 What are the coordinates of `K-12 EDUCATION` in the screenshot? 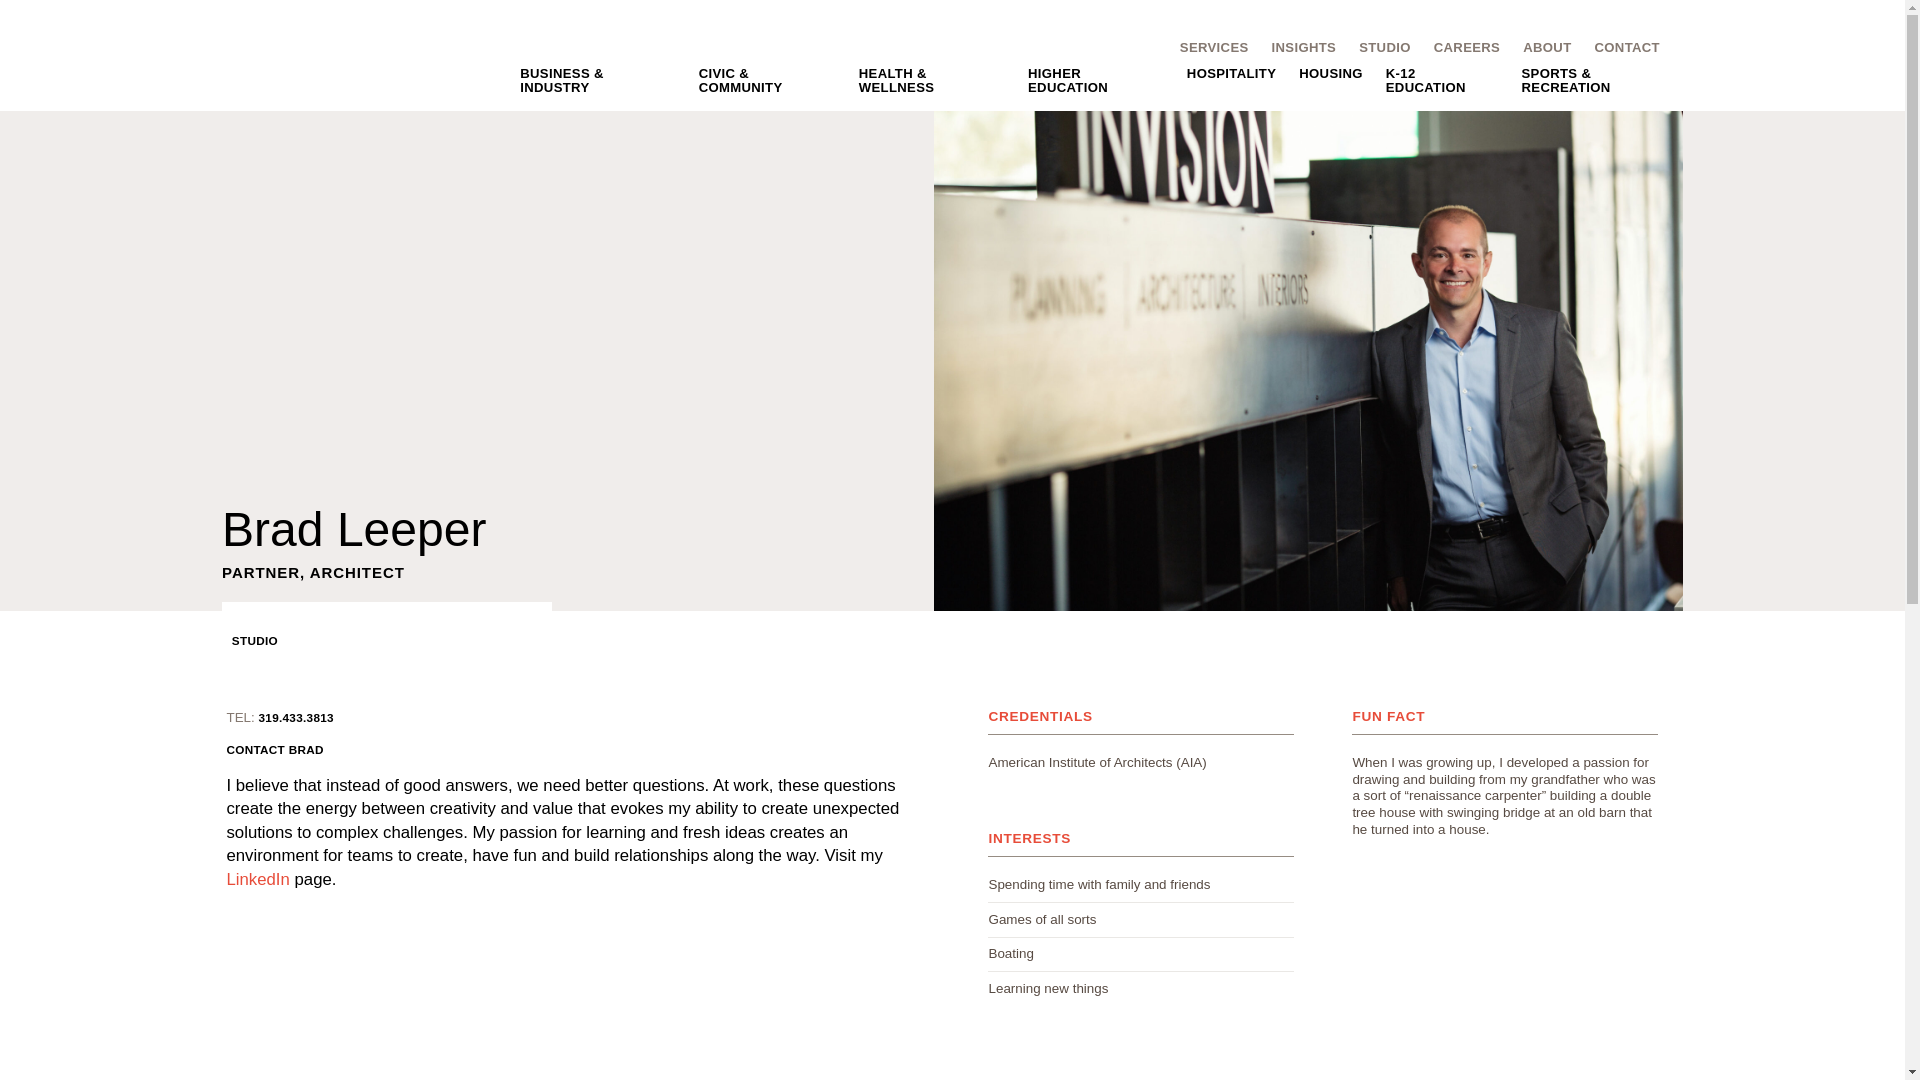 It's located at (1431, 80).